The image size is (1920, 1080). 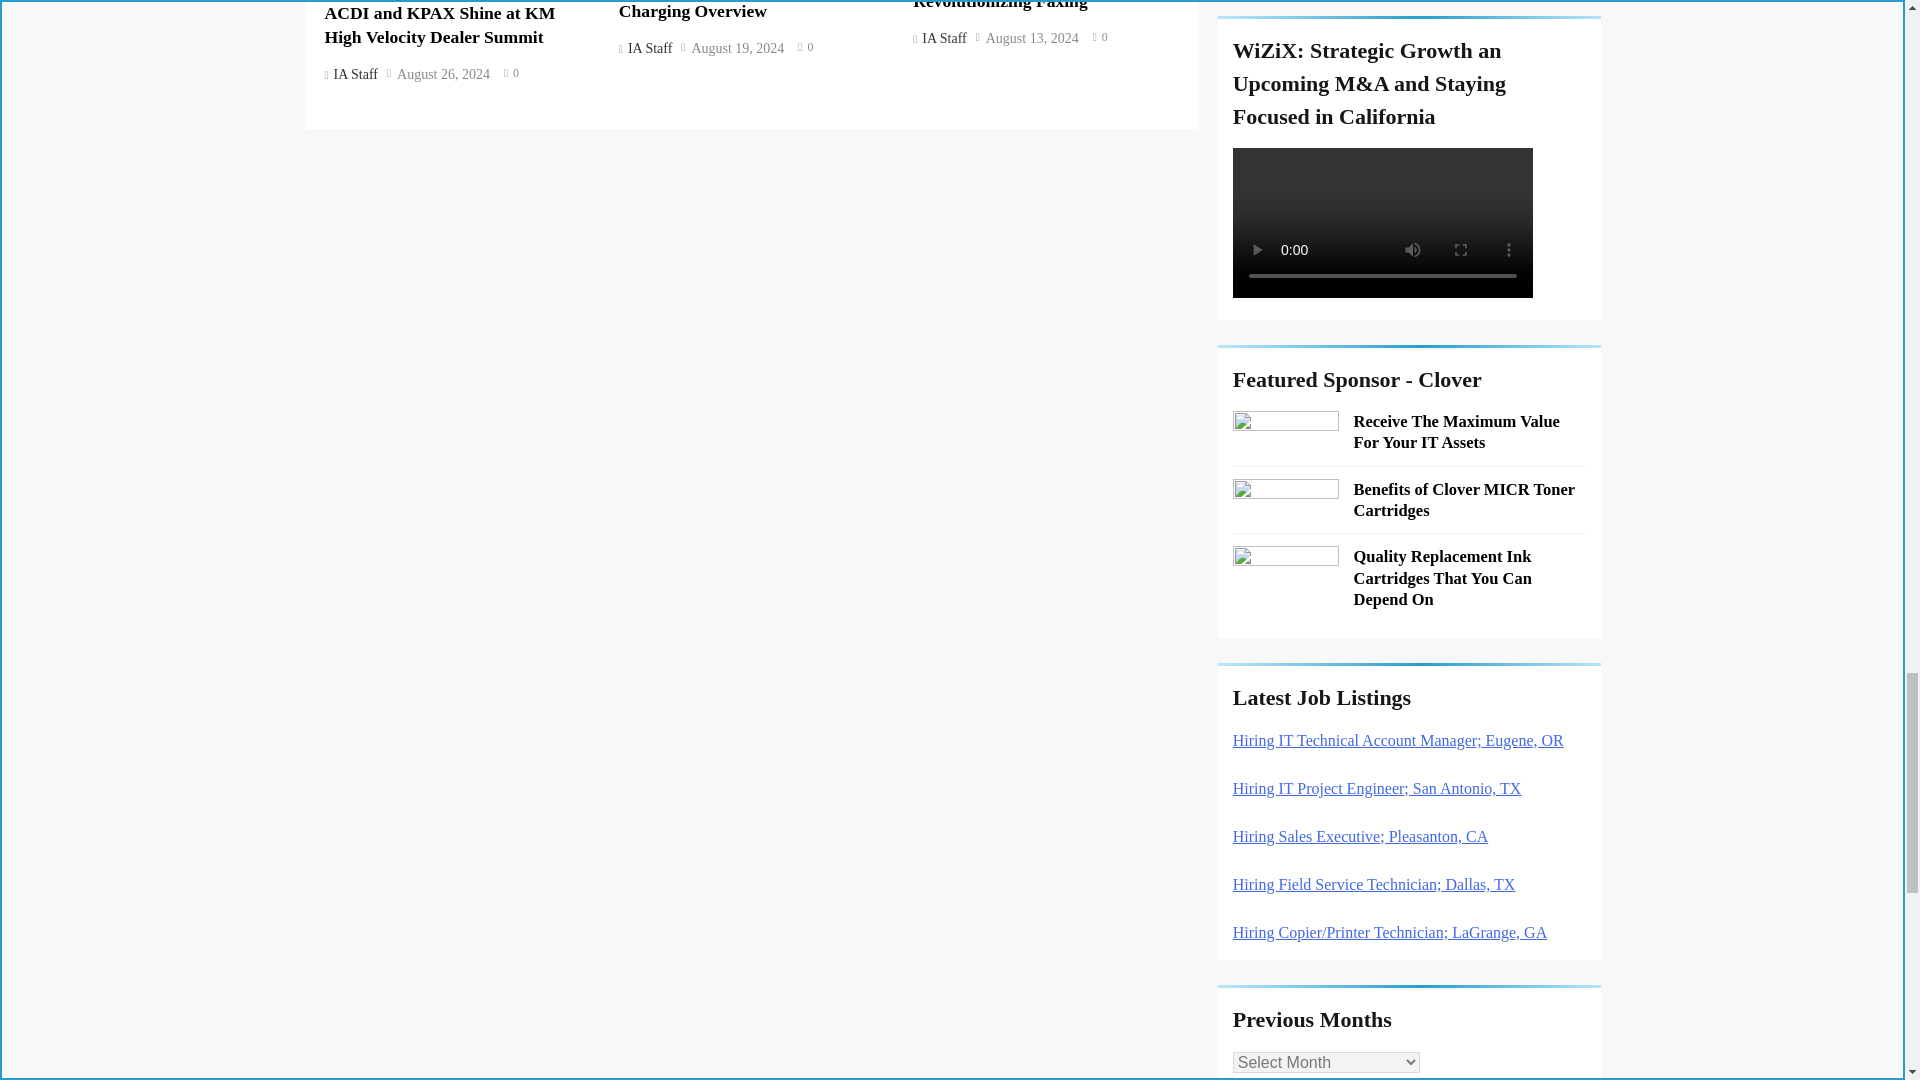 I want to click on Hiring IT Project Engineer; San Antonio, TX, so click(x=1377, y=788).